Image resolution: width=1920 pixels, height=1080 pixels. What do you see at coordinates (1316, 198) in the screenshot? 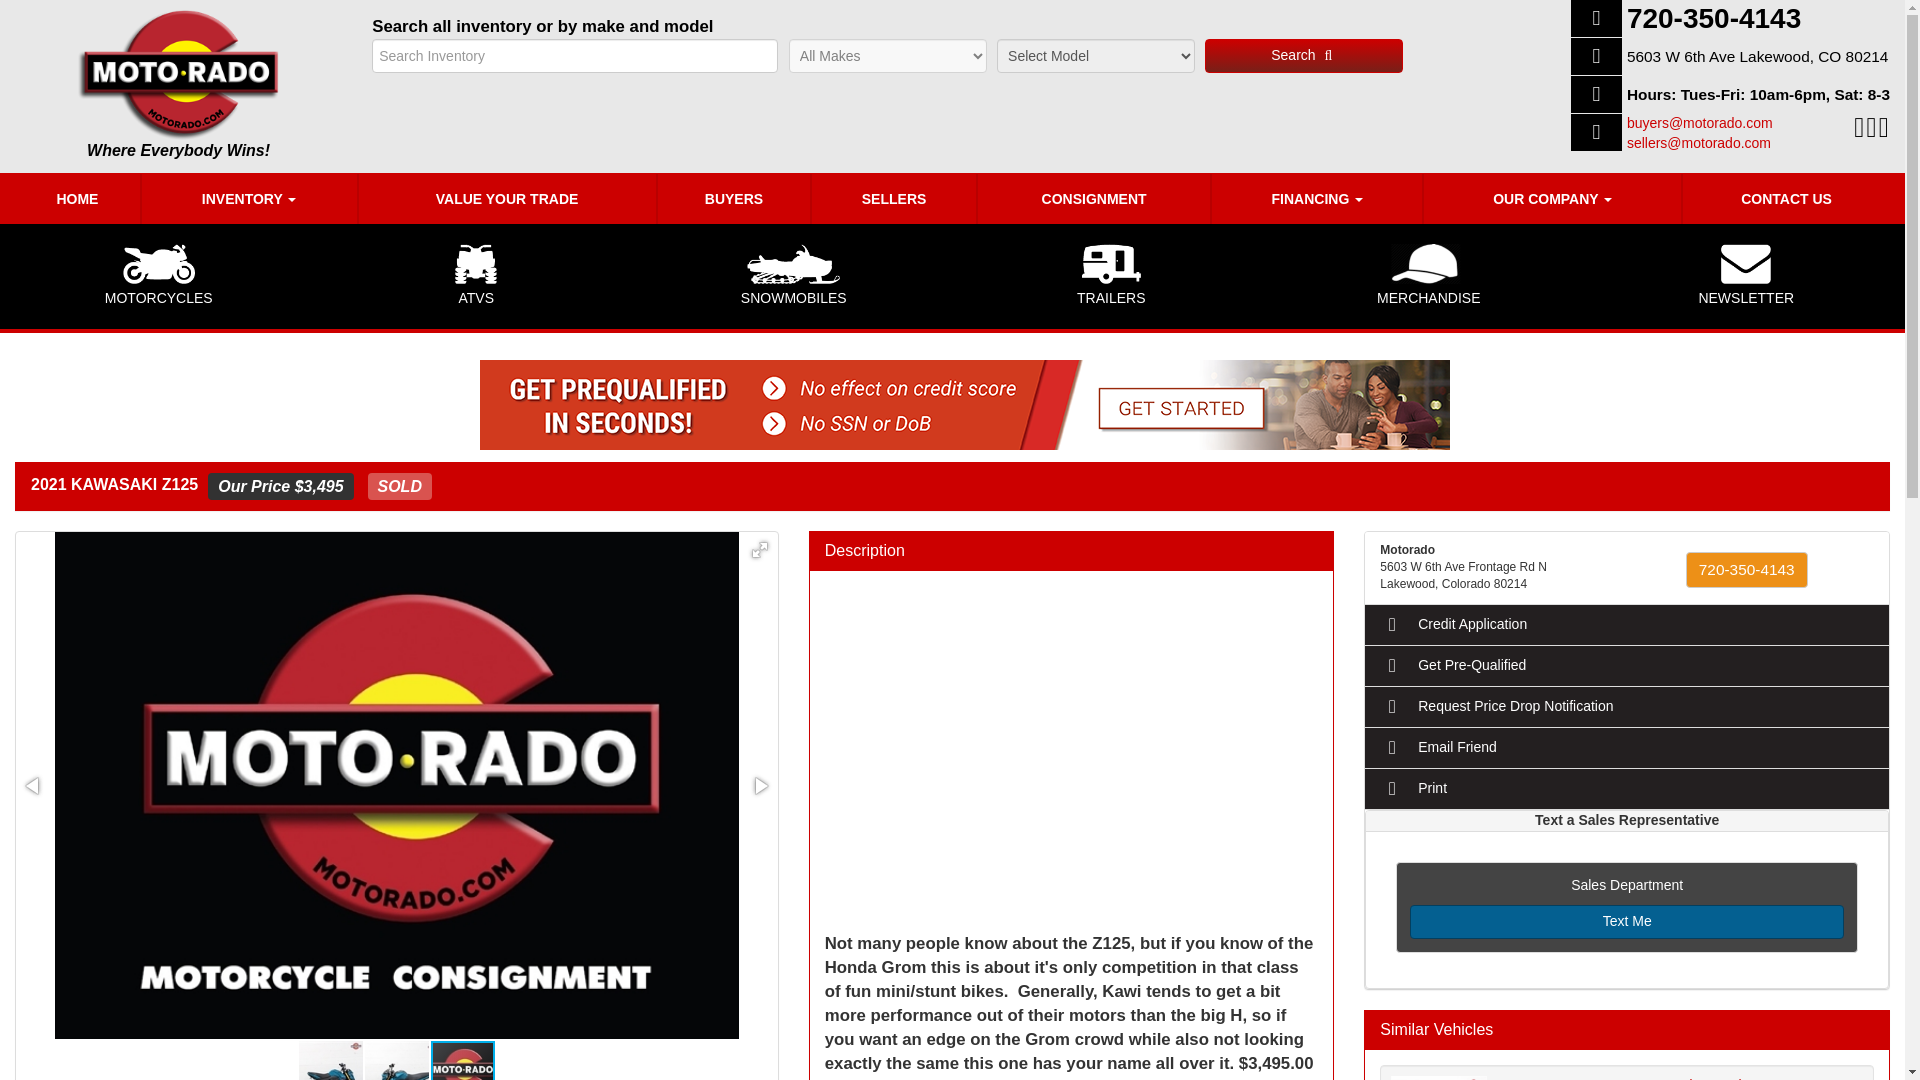
I see `FINANCING` at bounding box center [1316, 198].